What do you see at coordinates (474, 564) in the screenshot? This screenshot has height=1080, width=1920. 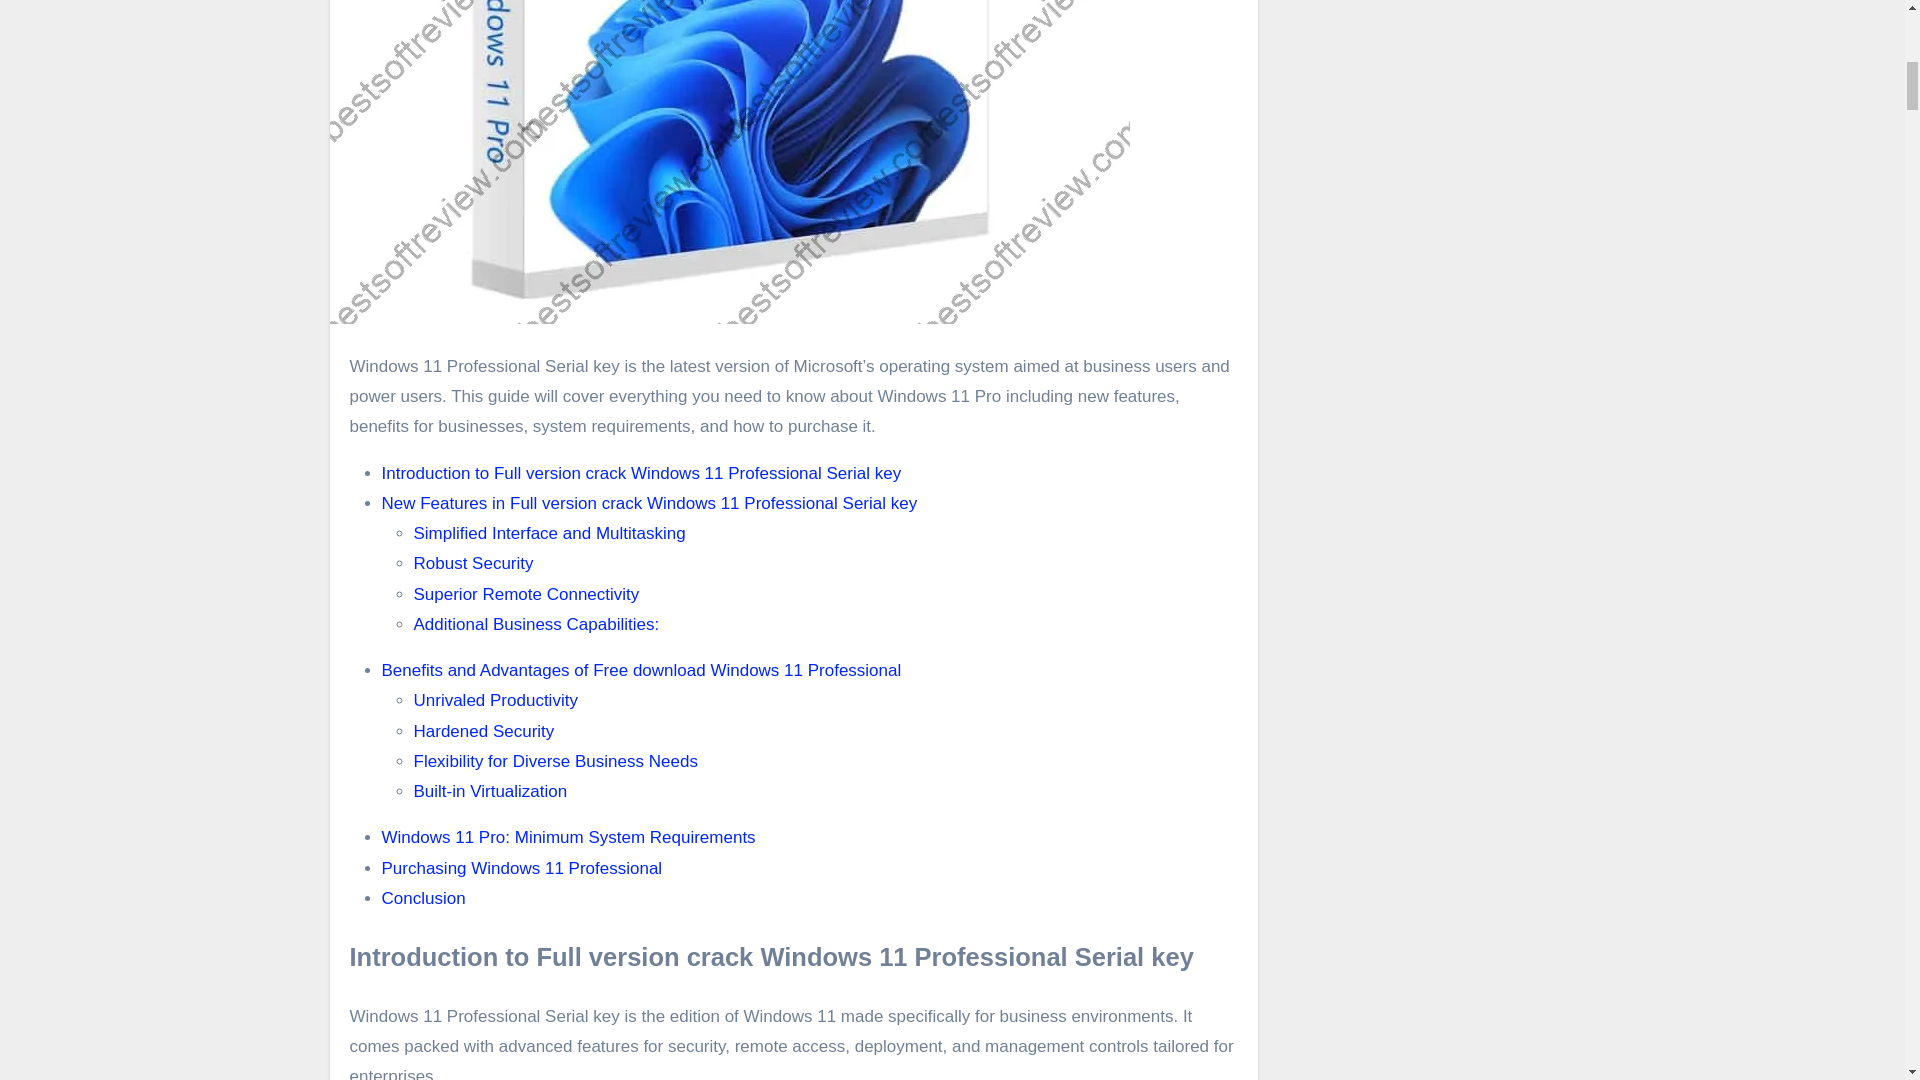 I see `Robust Security` at bounding box center [474, 564].